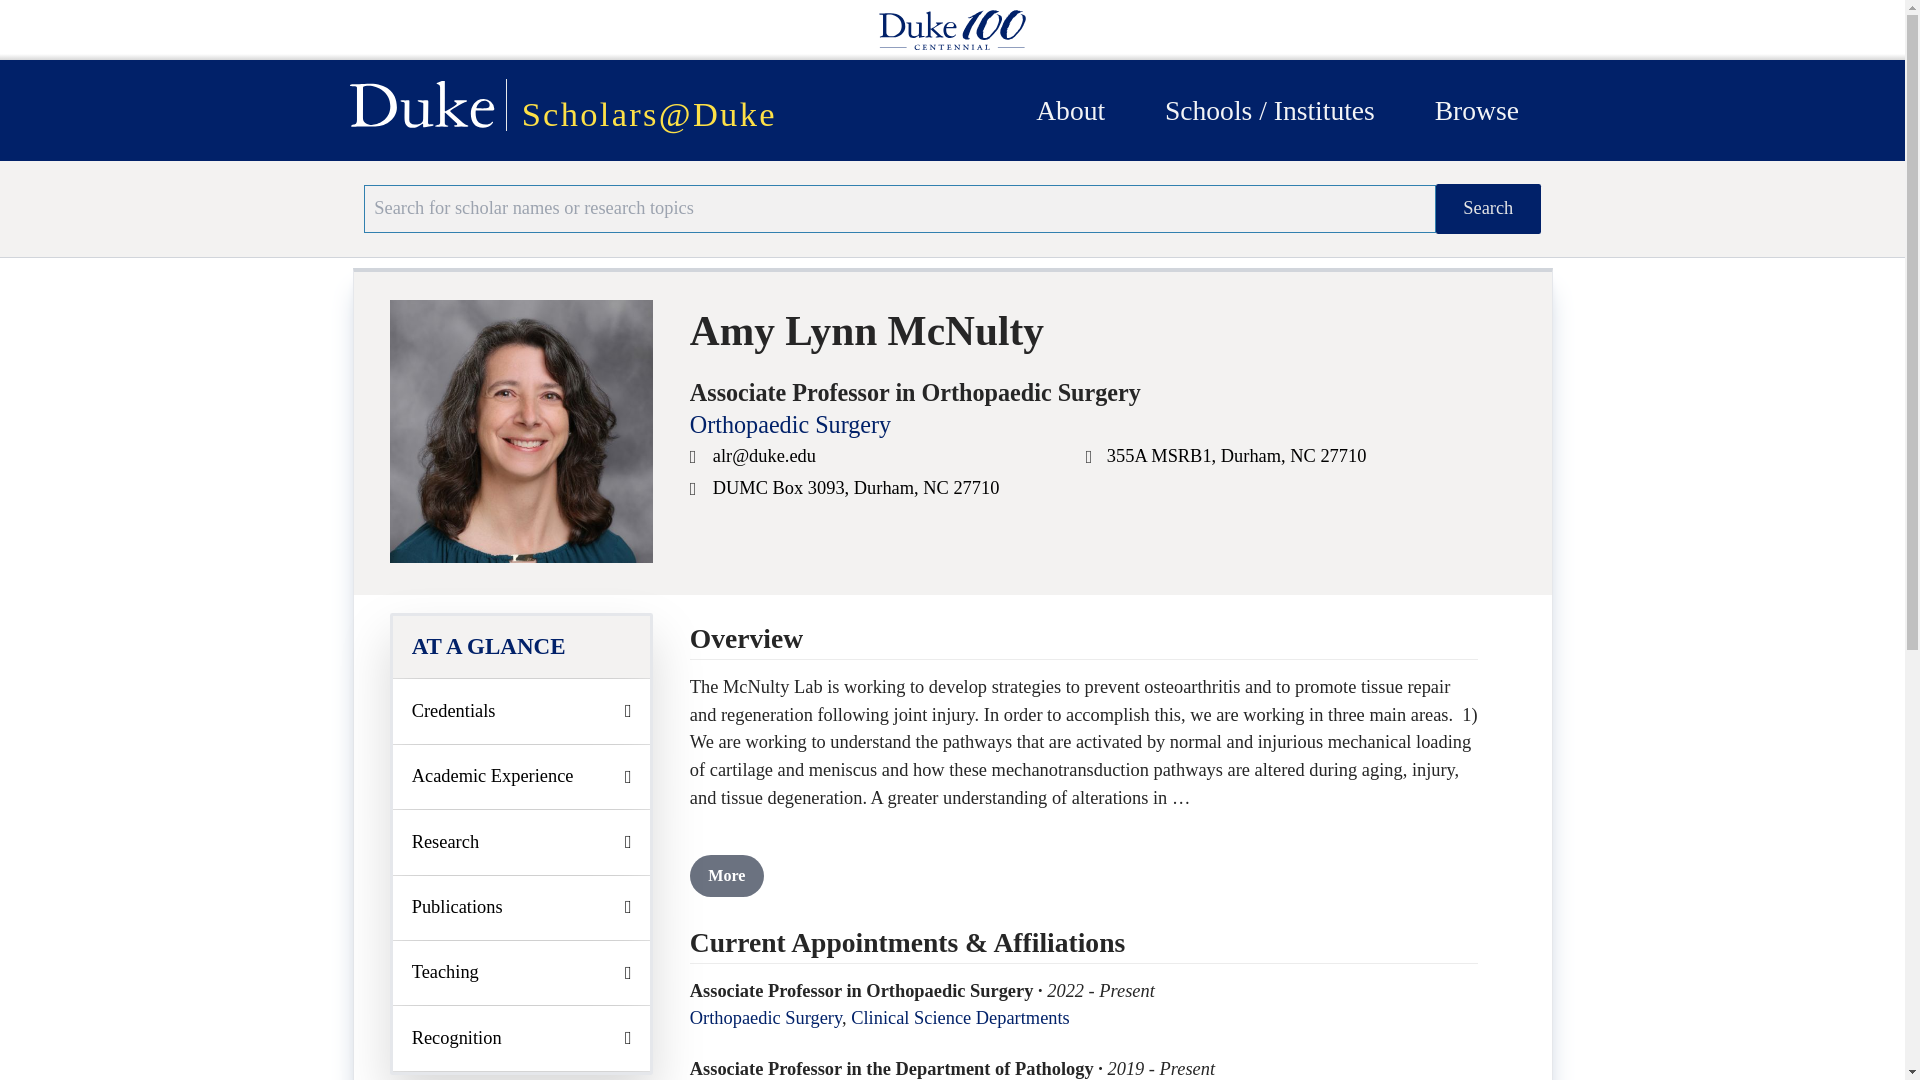  What do you see at coordinates (522, 1038) in the screenshot?
I see `Recognition` at bounding box center [522, 1038].